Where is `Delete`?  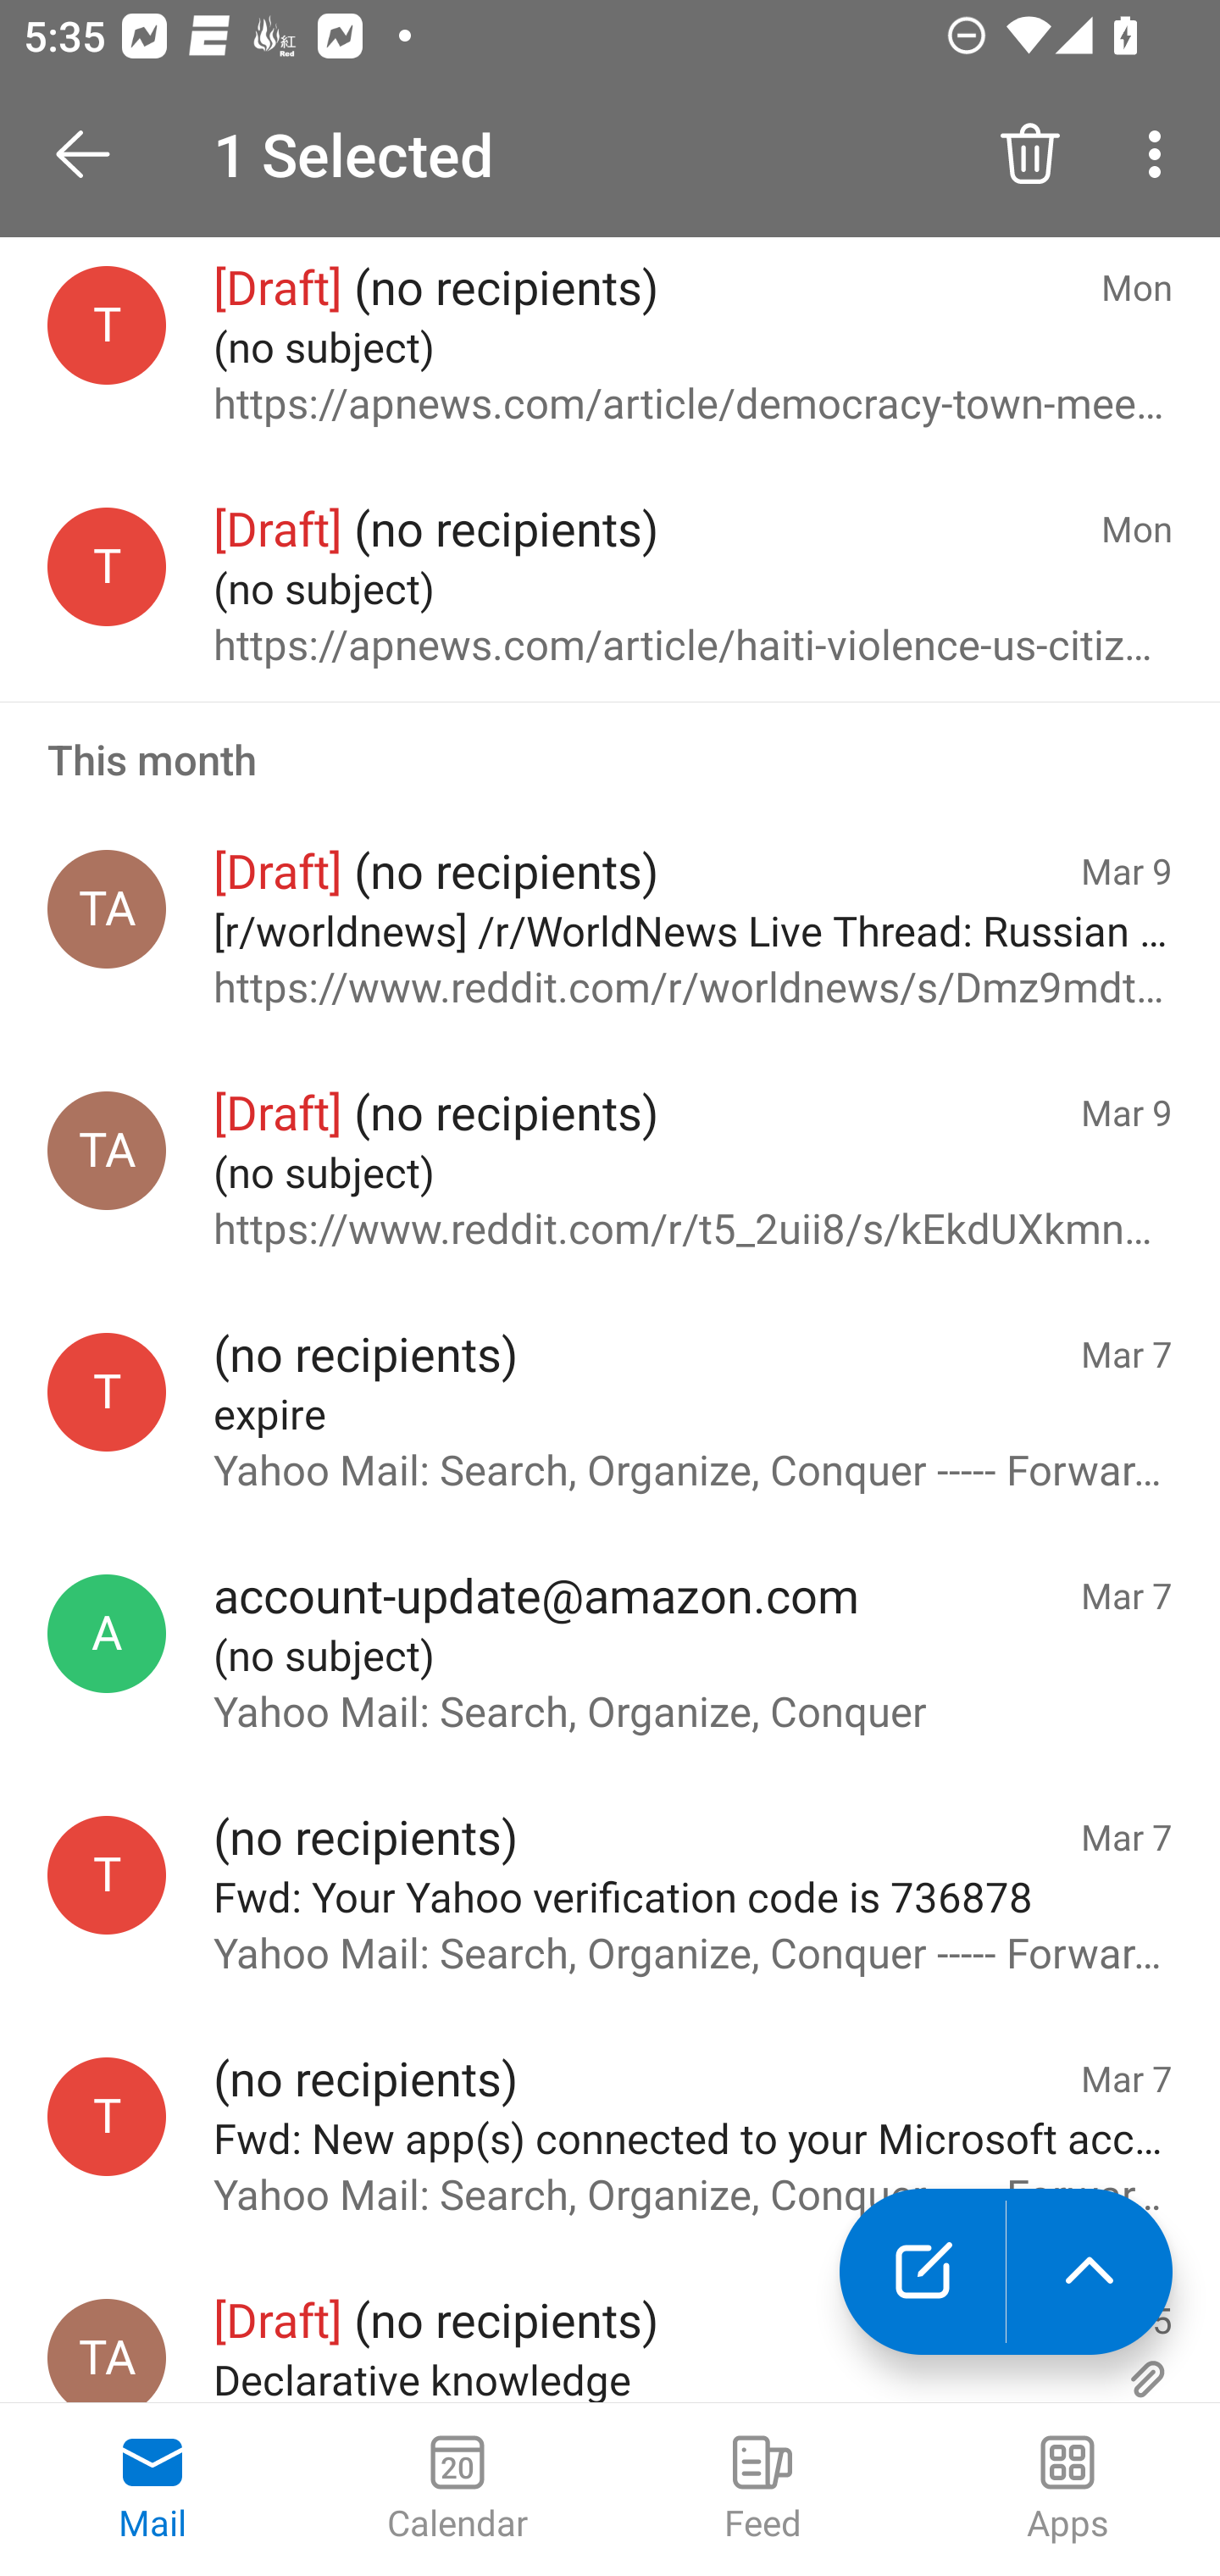 Delete is located at coordinates (1030, 154).